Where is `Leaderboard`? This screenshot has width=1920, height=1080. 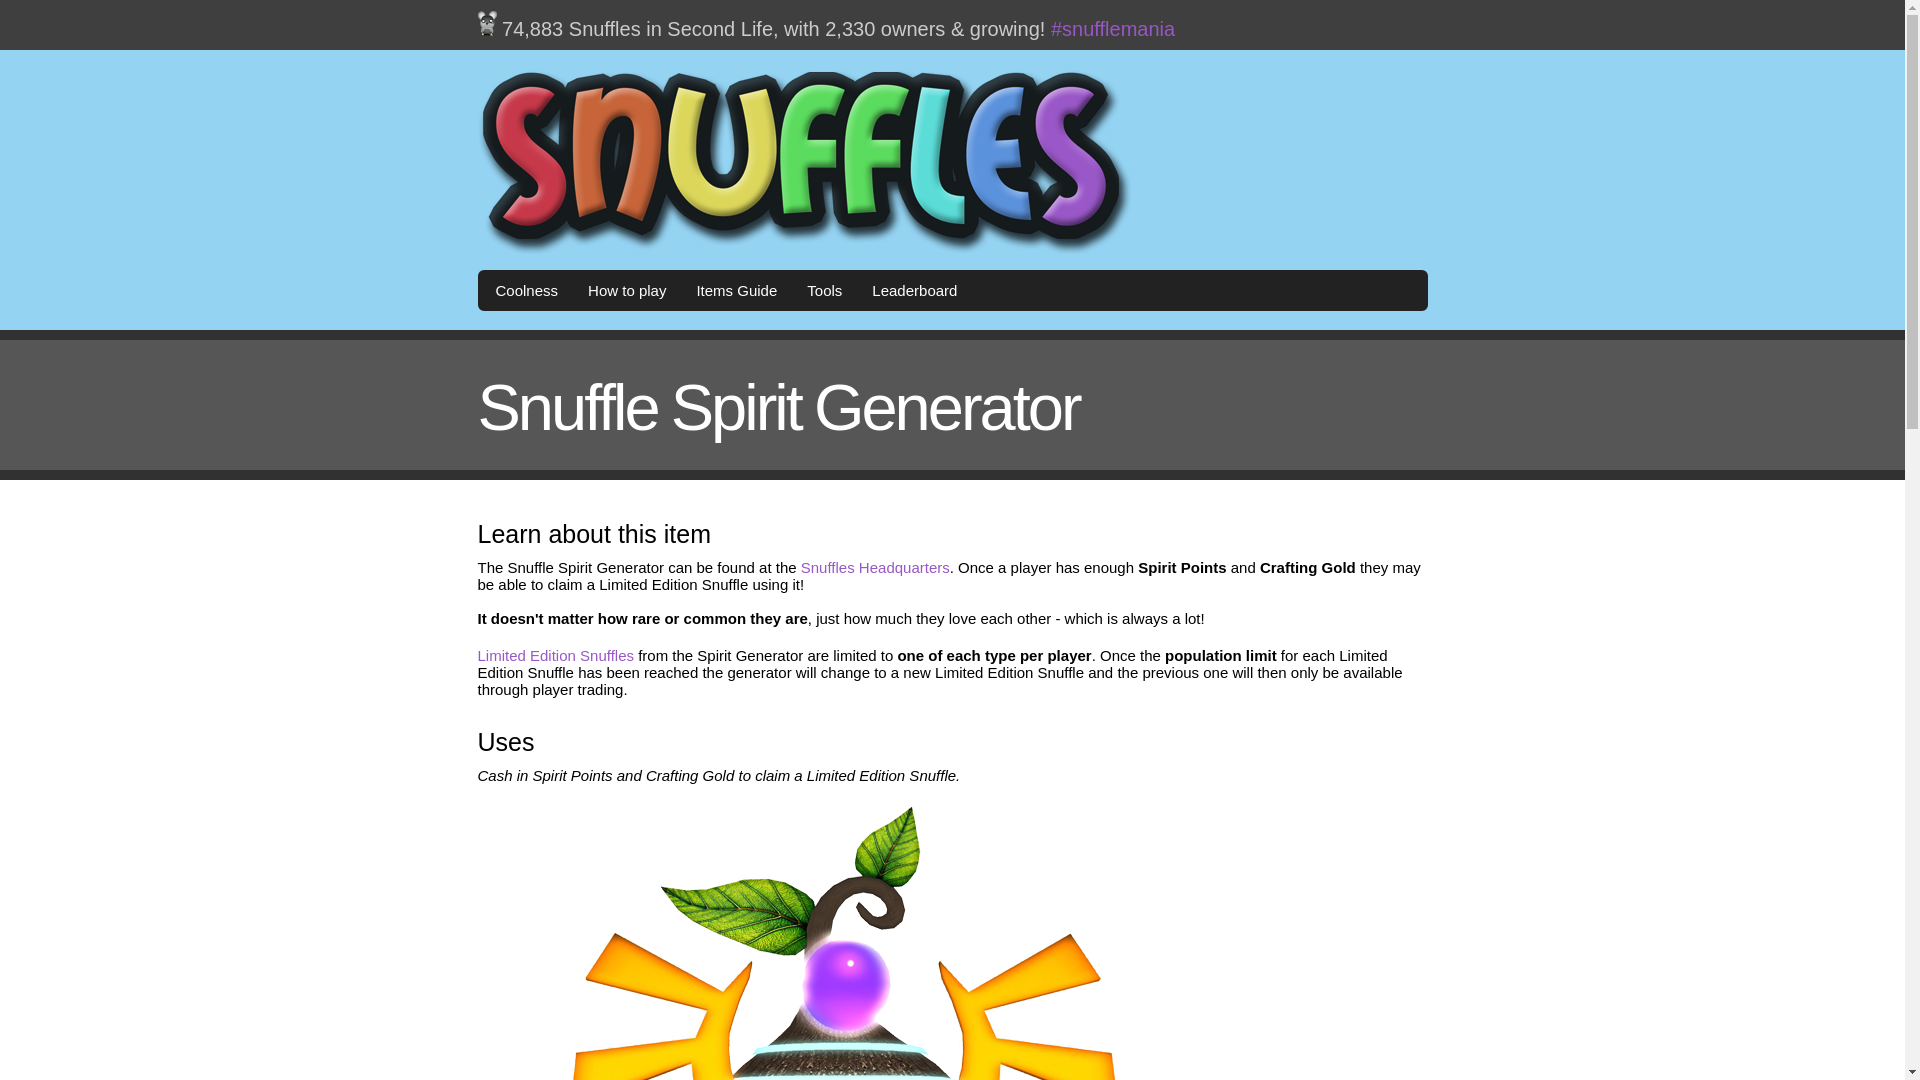 Leaderboard is located at coordinates (914, 290).